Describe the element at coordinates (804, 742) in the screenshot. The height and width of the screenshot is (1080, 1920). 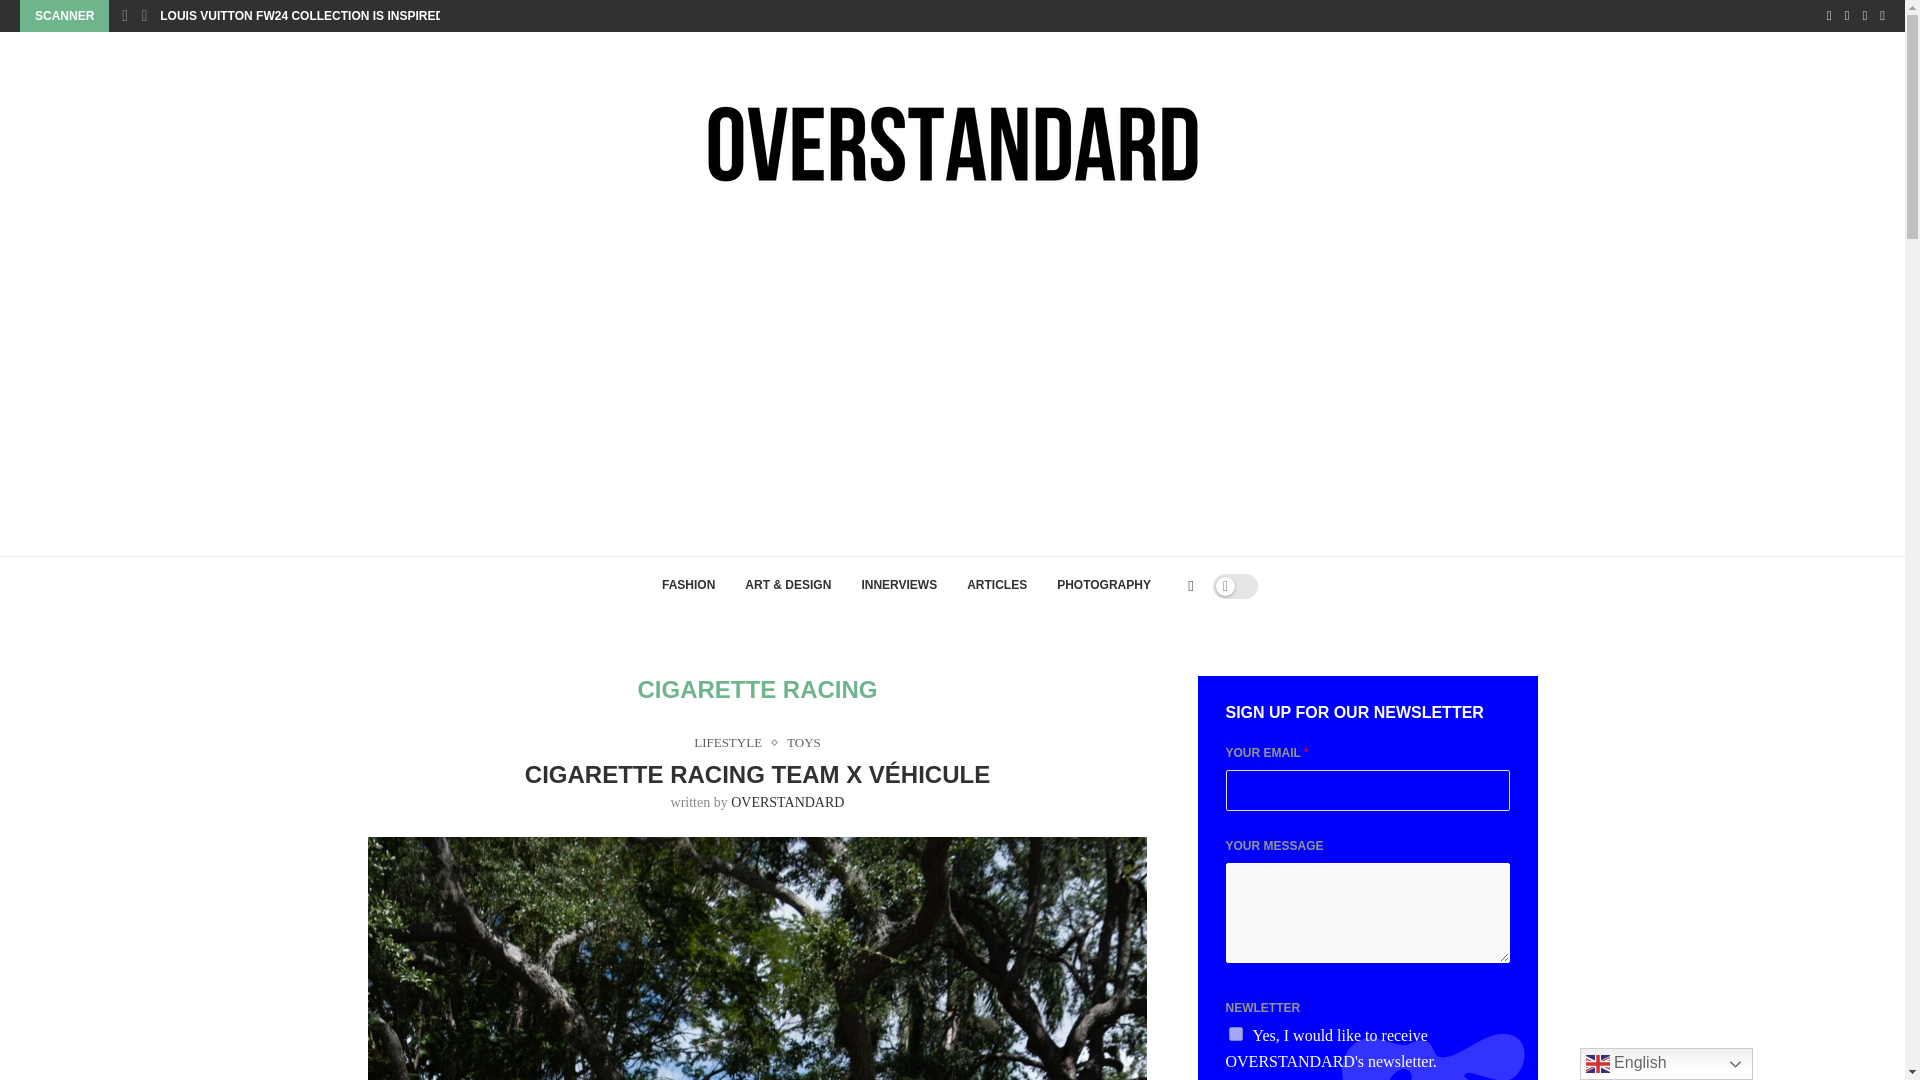
I see `TOYS` at that location.